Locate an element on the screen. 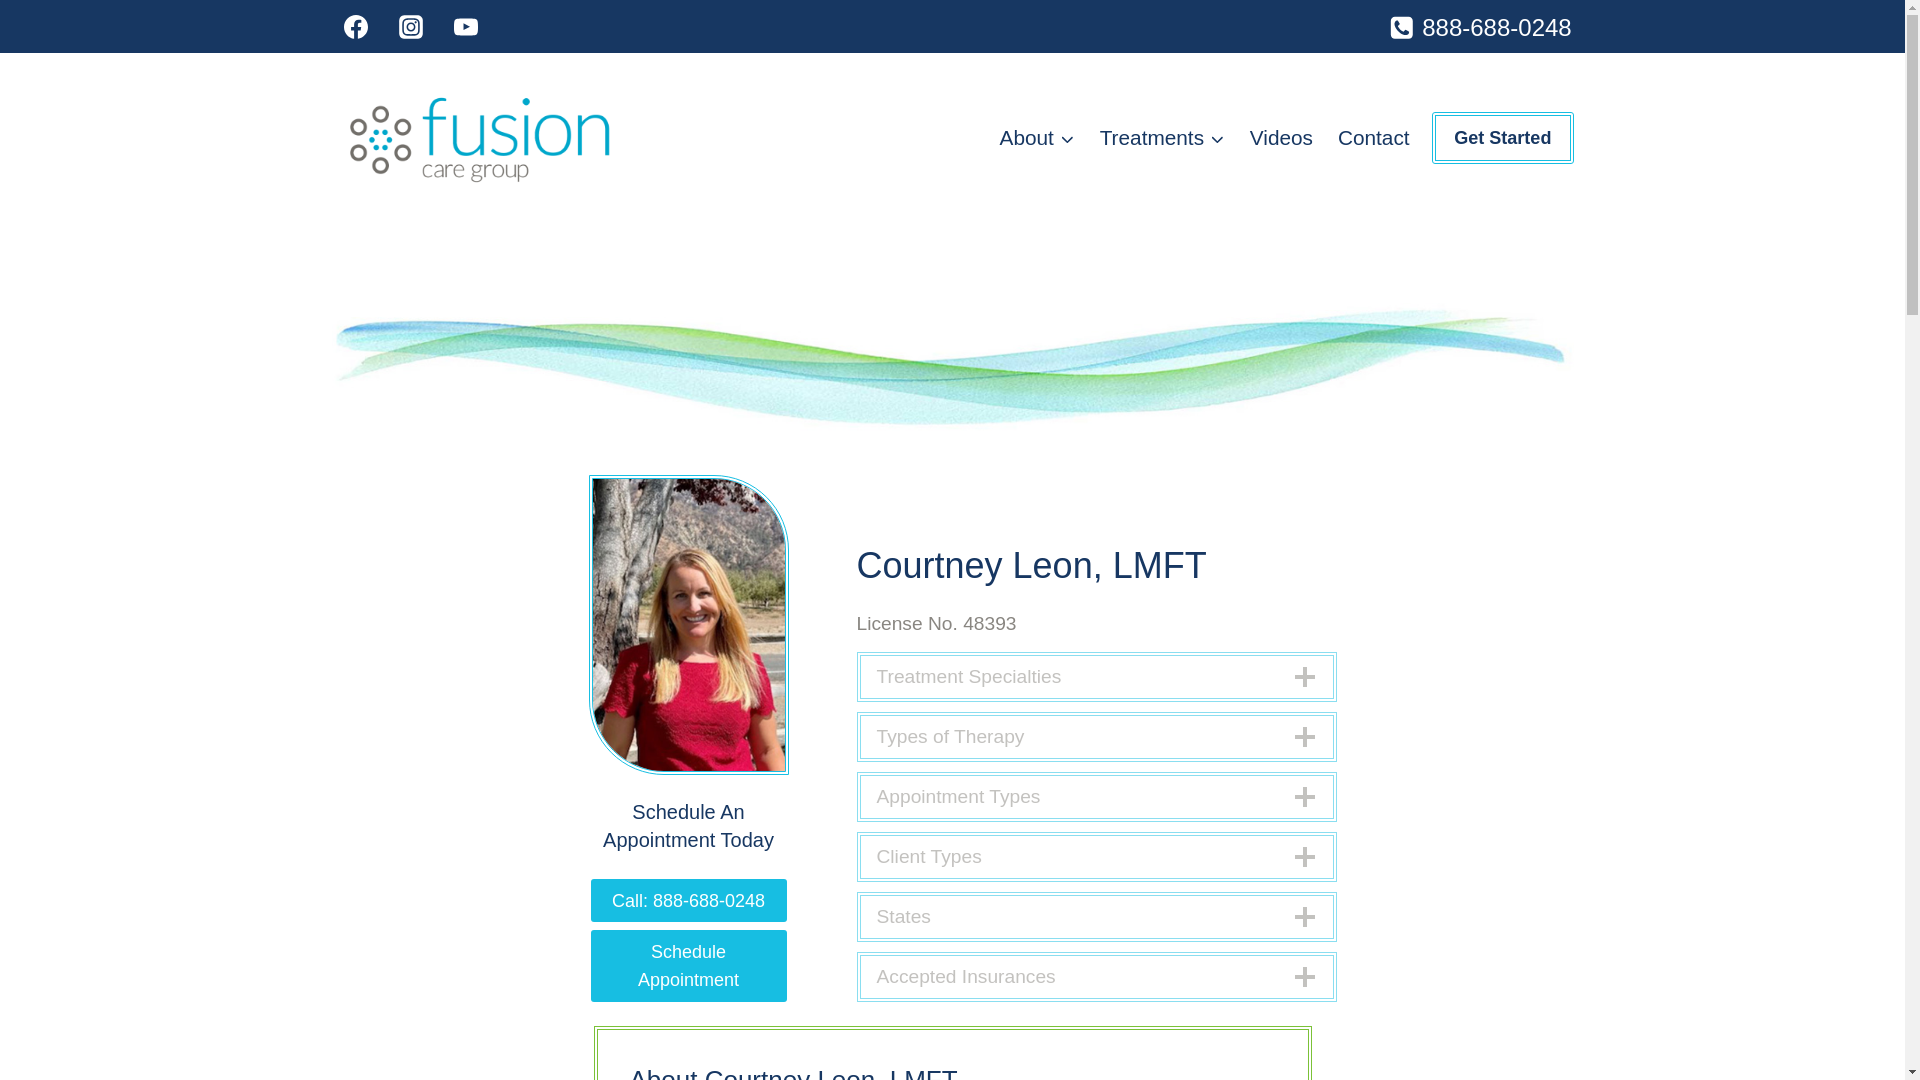  Treatment Specialties is located at coordinates (1096, 677).